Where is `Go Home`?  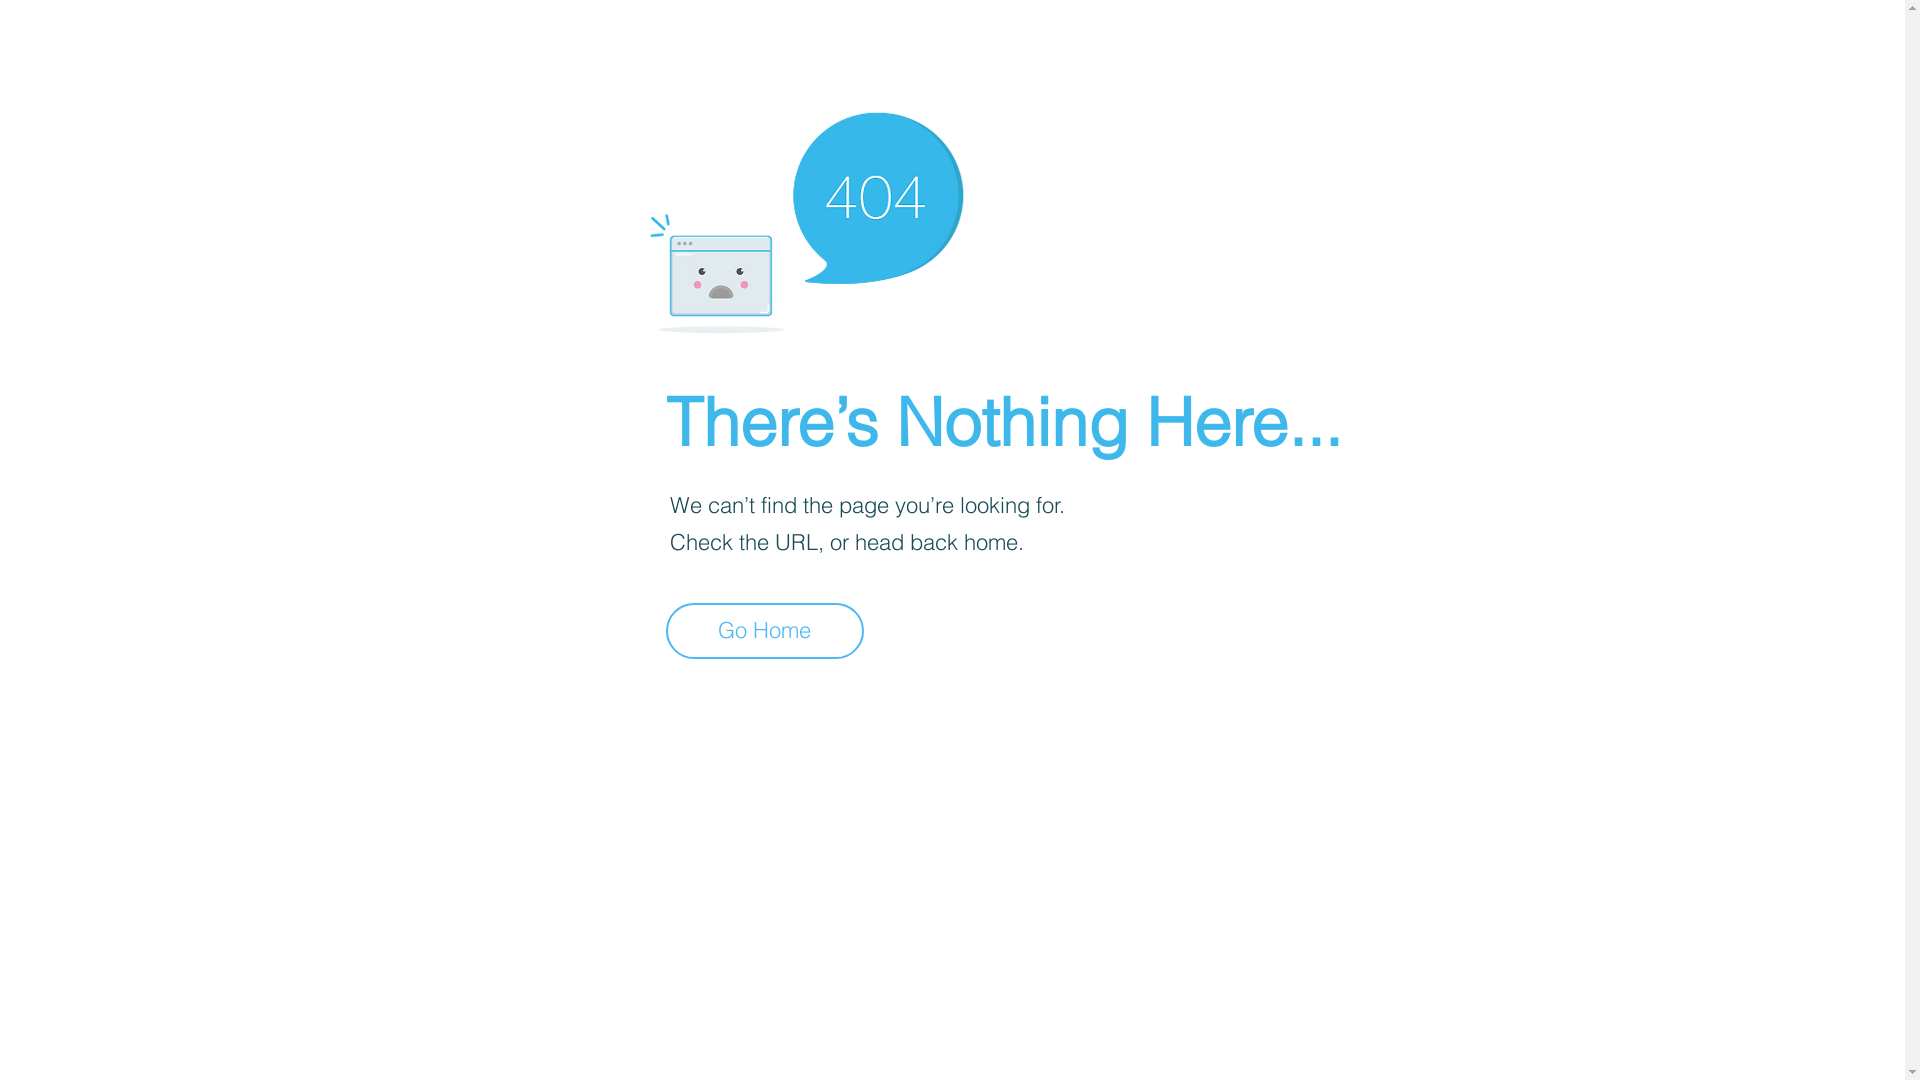
Go Home is located at coordinates (765, 631).